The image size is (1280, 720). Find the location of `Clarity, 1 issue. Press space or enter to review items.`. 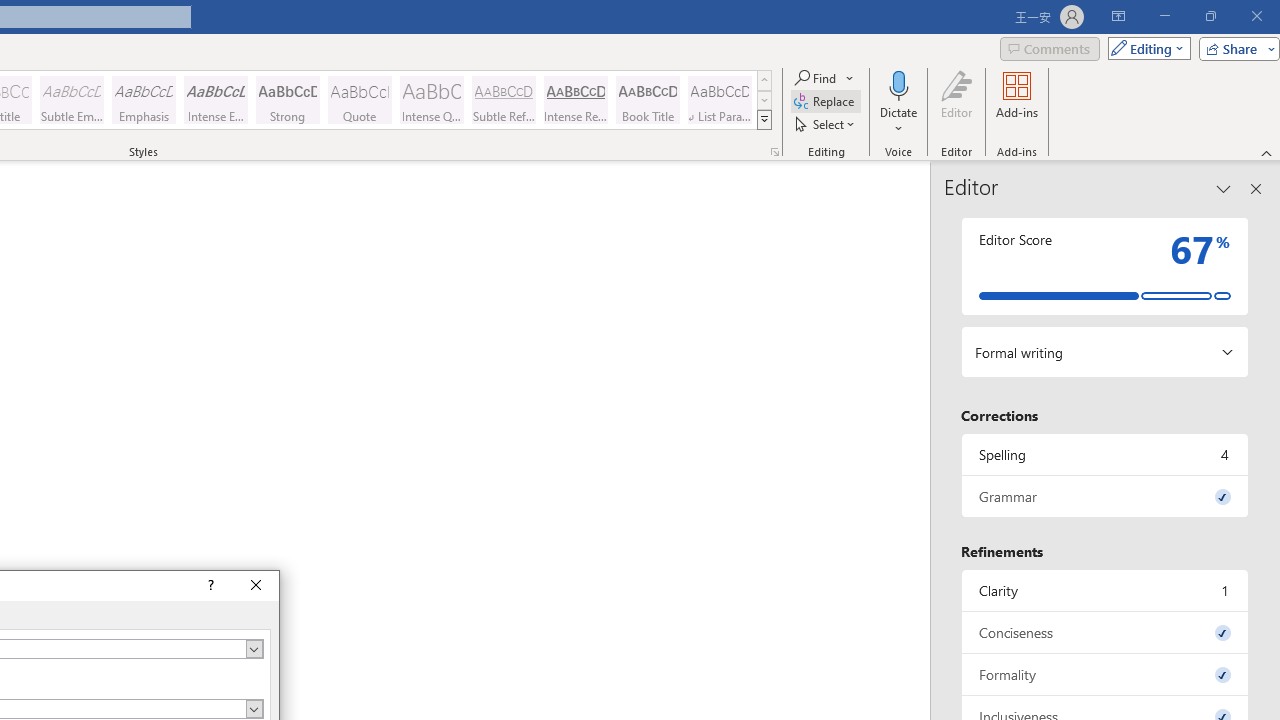

Clarity, 1 issue. Press space or enter to review items. is located at coordinates (1105, 590).